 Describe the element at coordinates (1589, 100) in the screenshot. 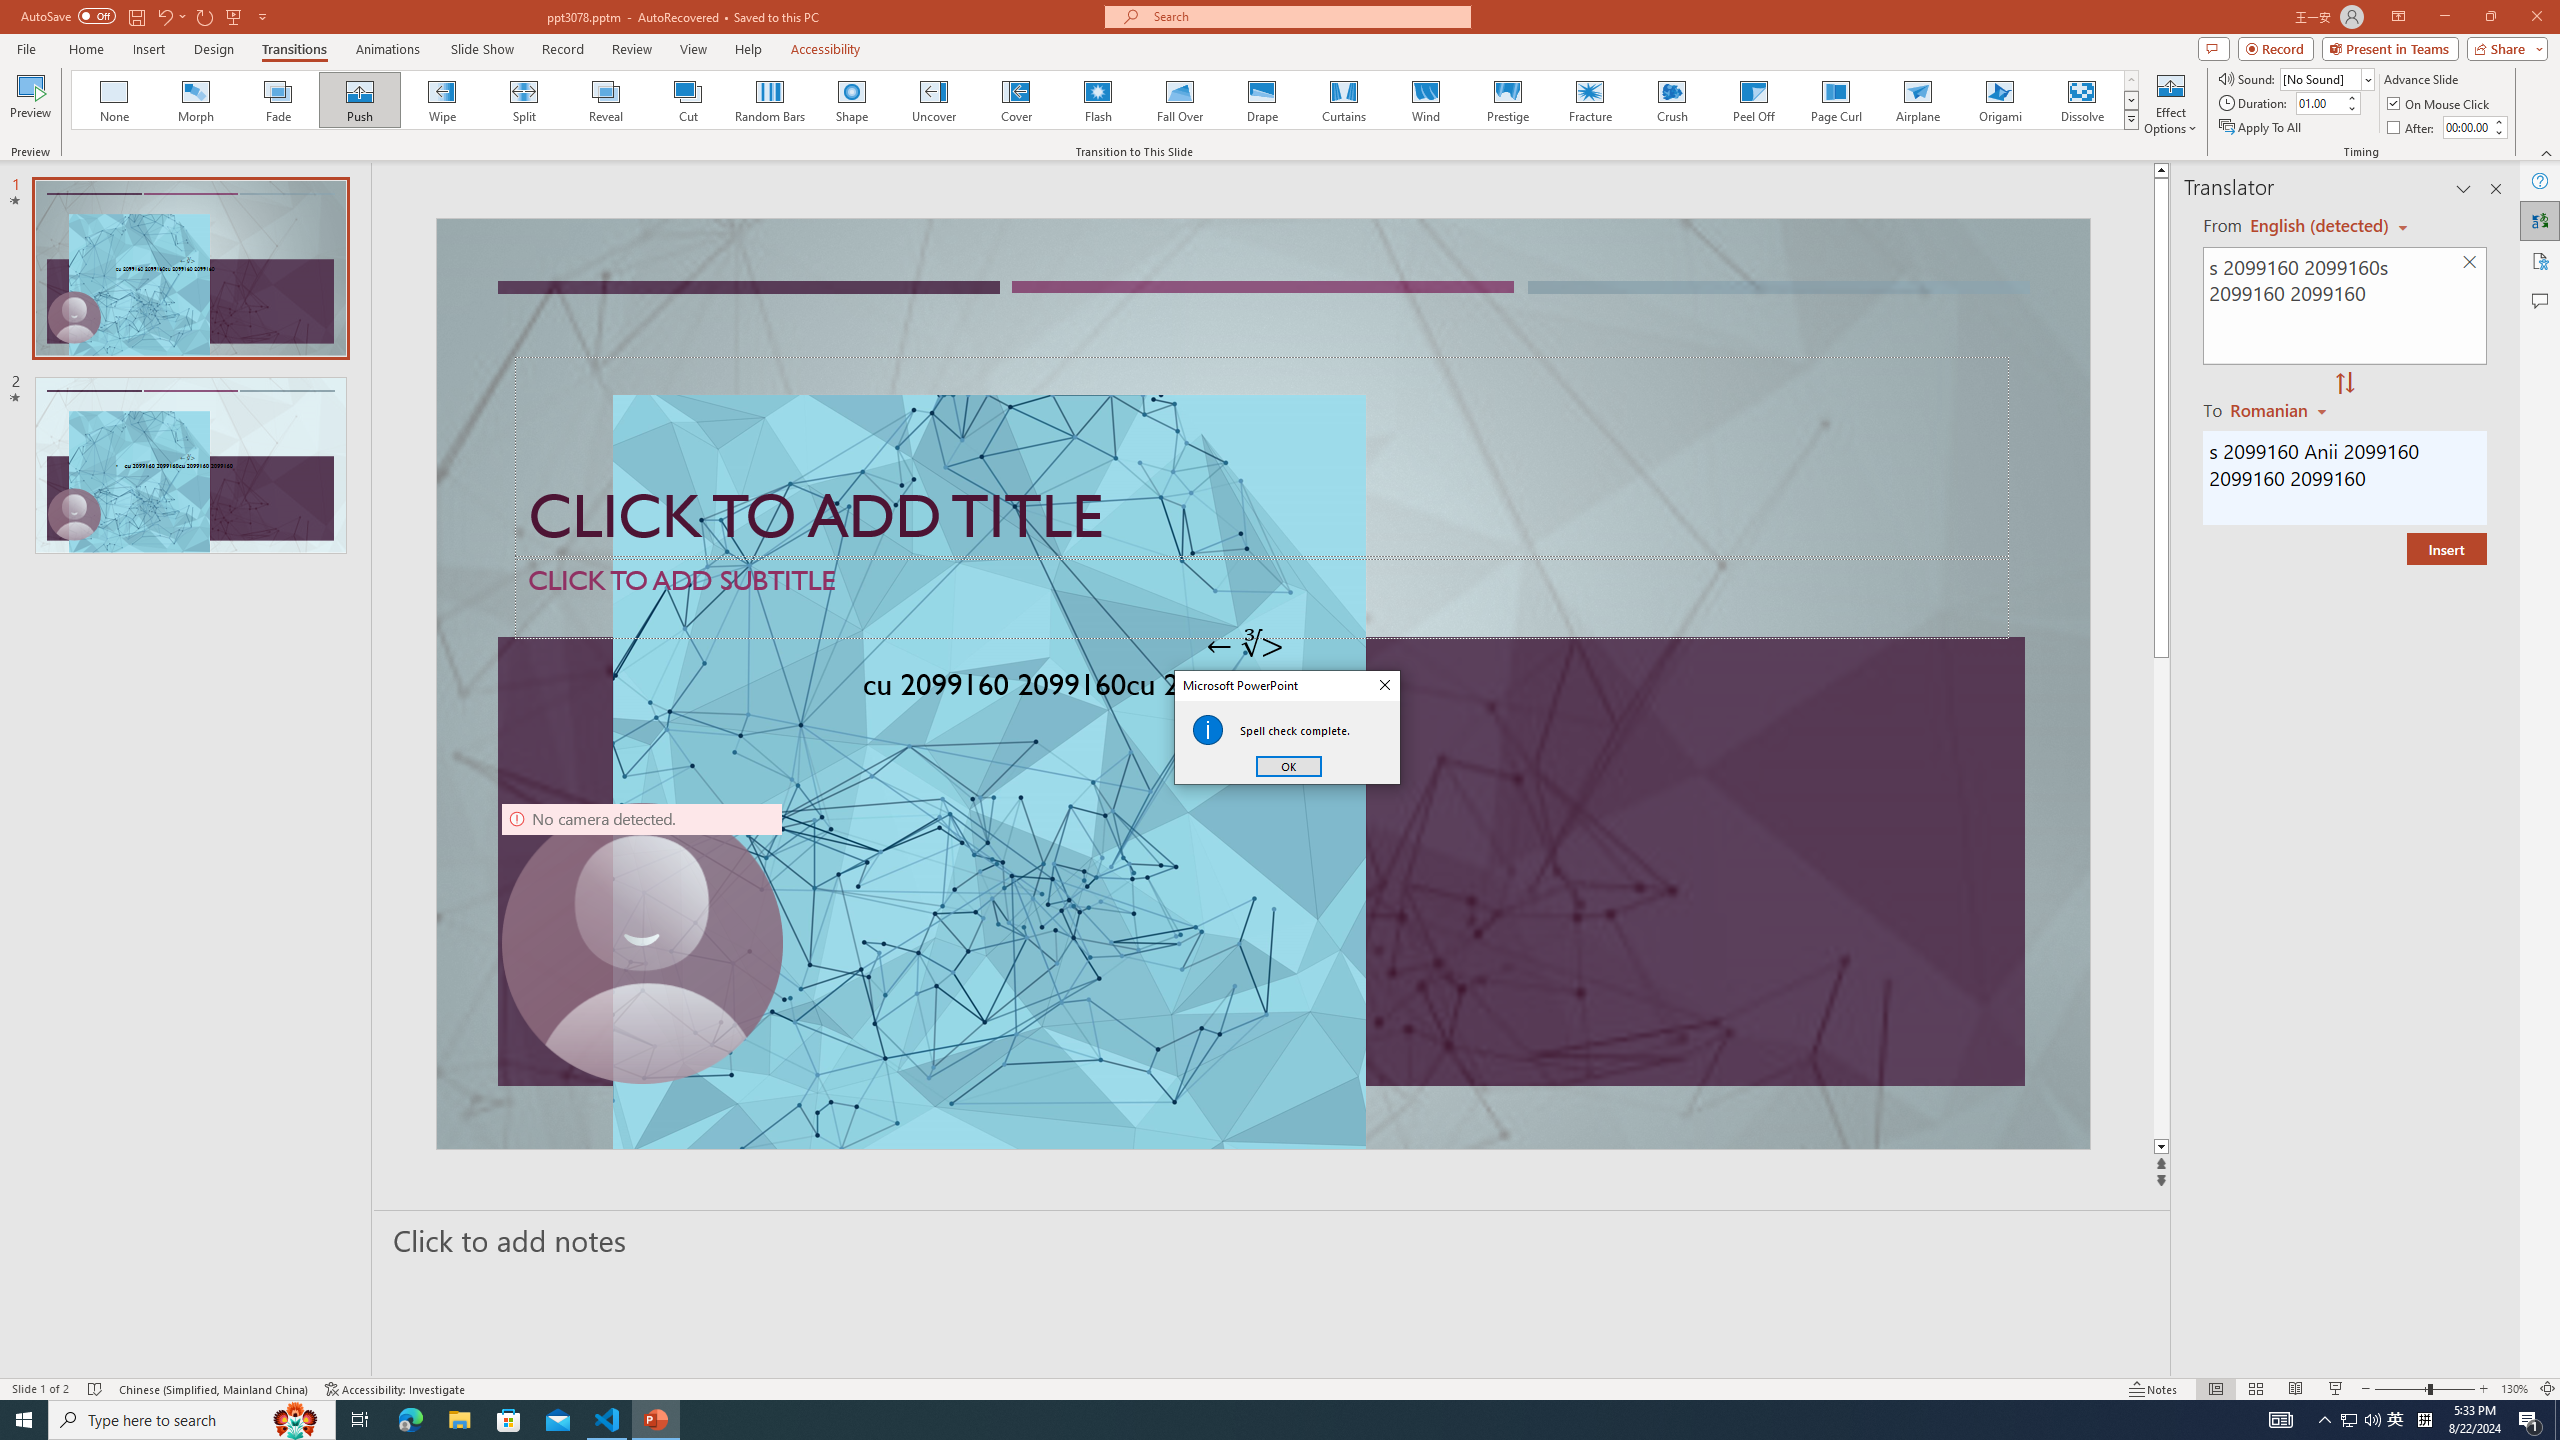

I see `Fracture` at that location.